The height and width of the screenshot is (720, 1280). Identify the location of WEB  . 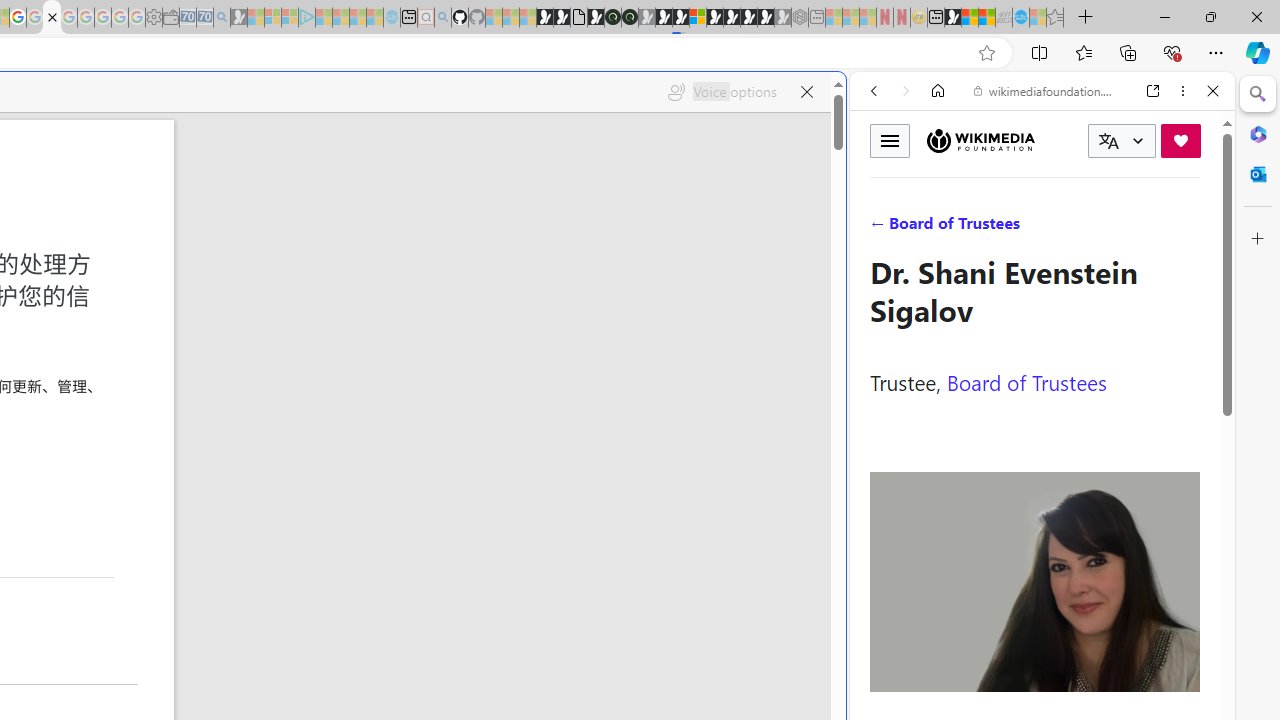
(882, 228).